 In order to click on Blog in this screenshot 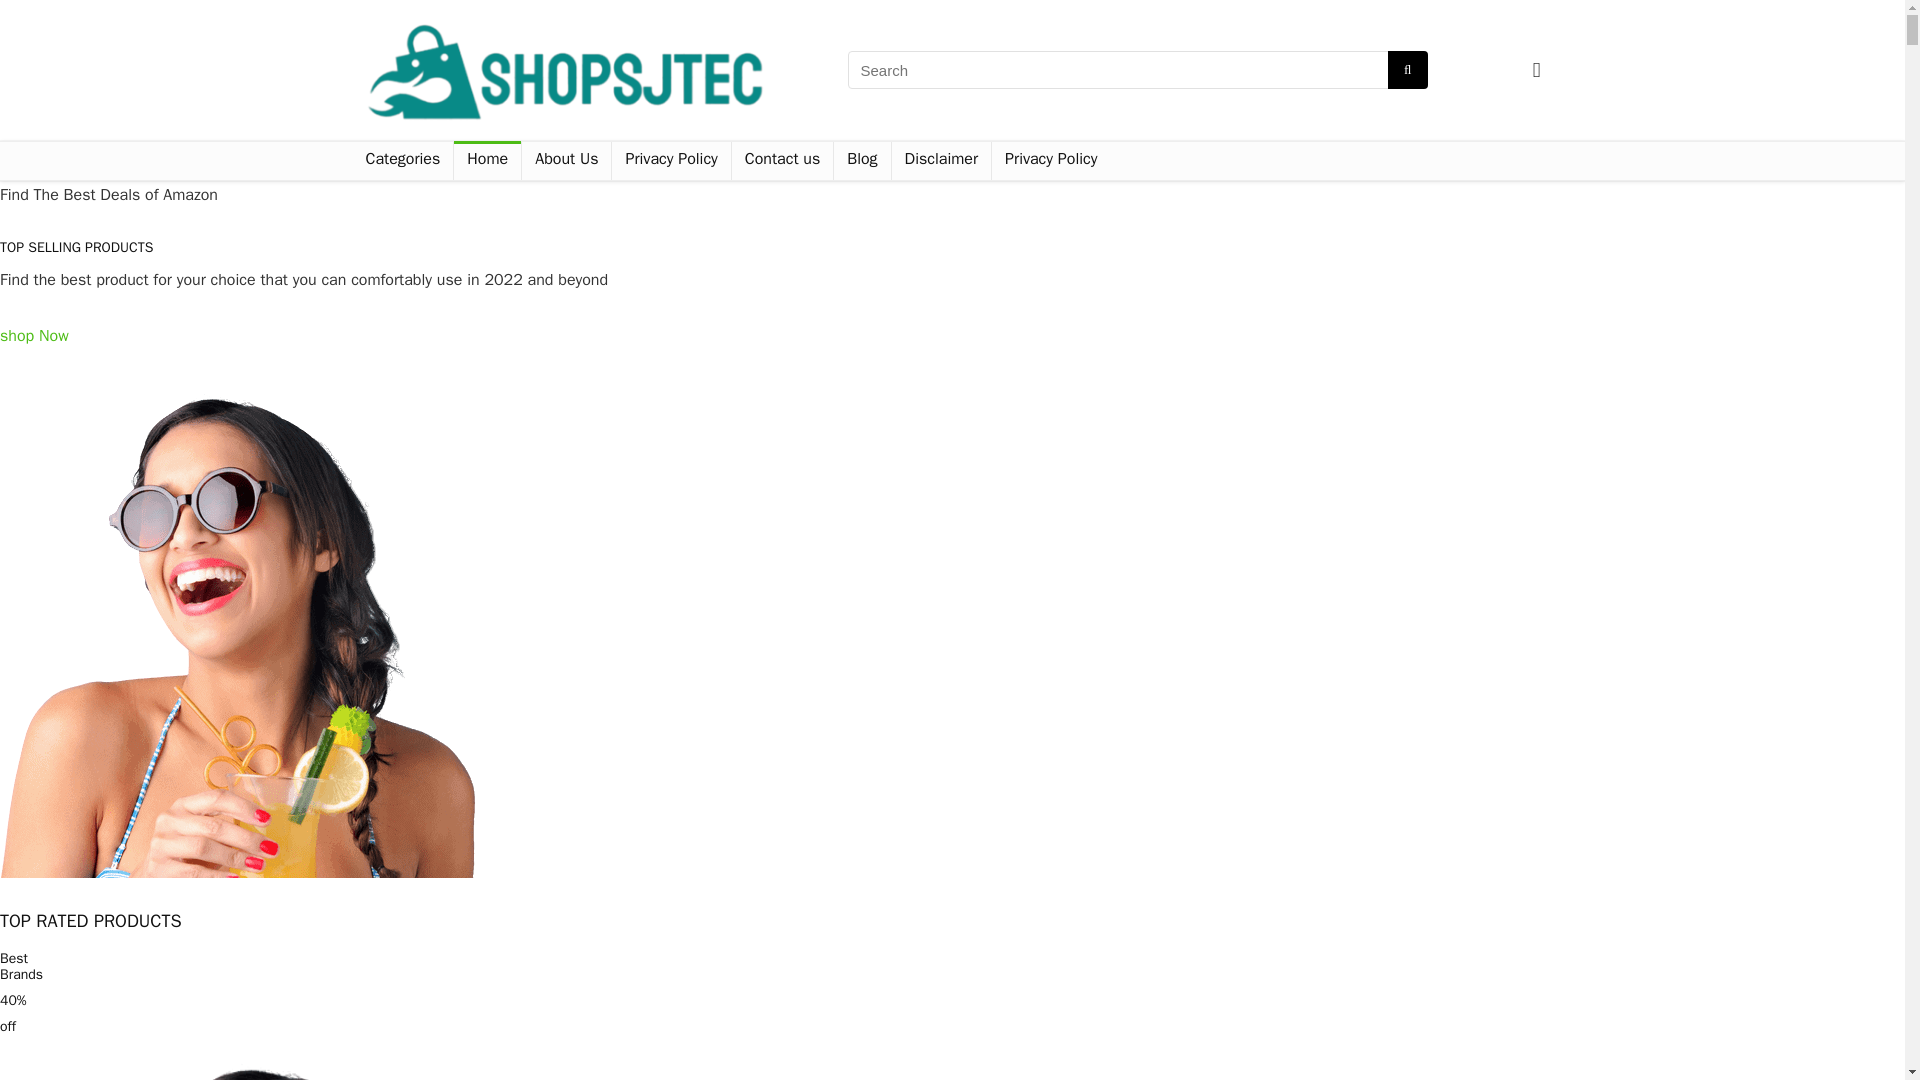, I will do `click(862, 160)`.